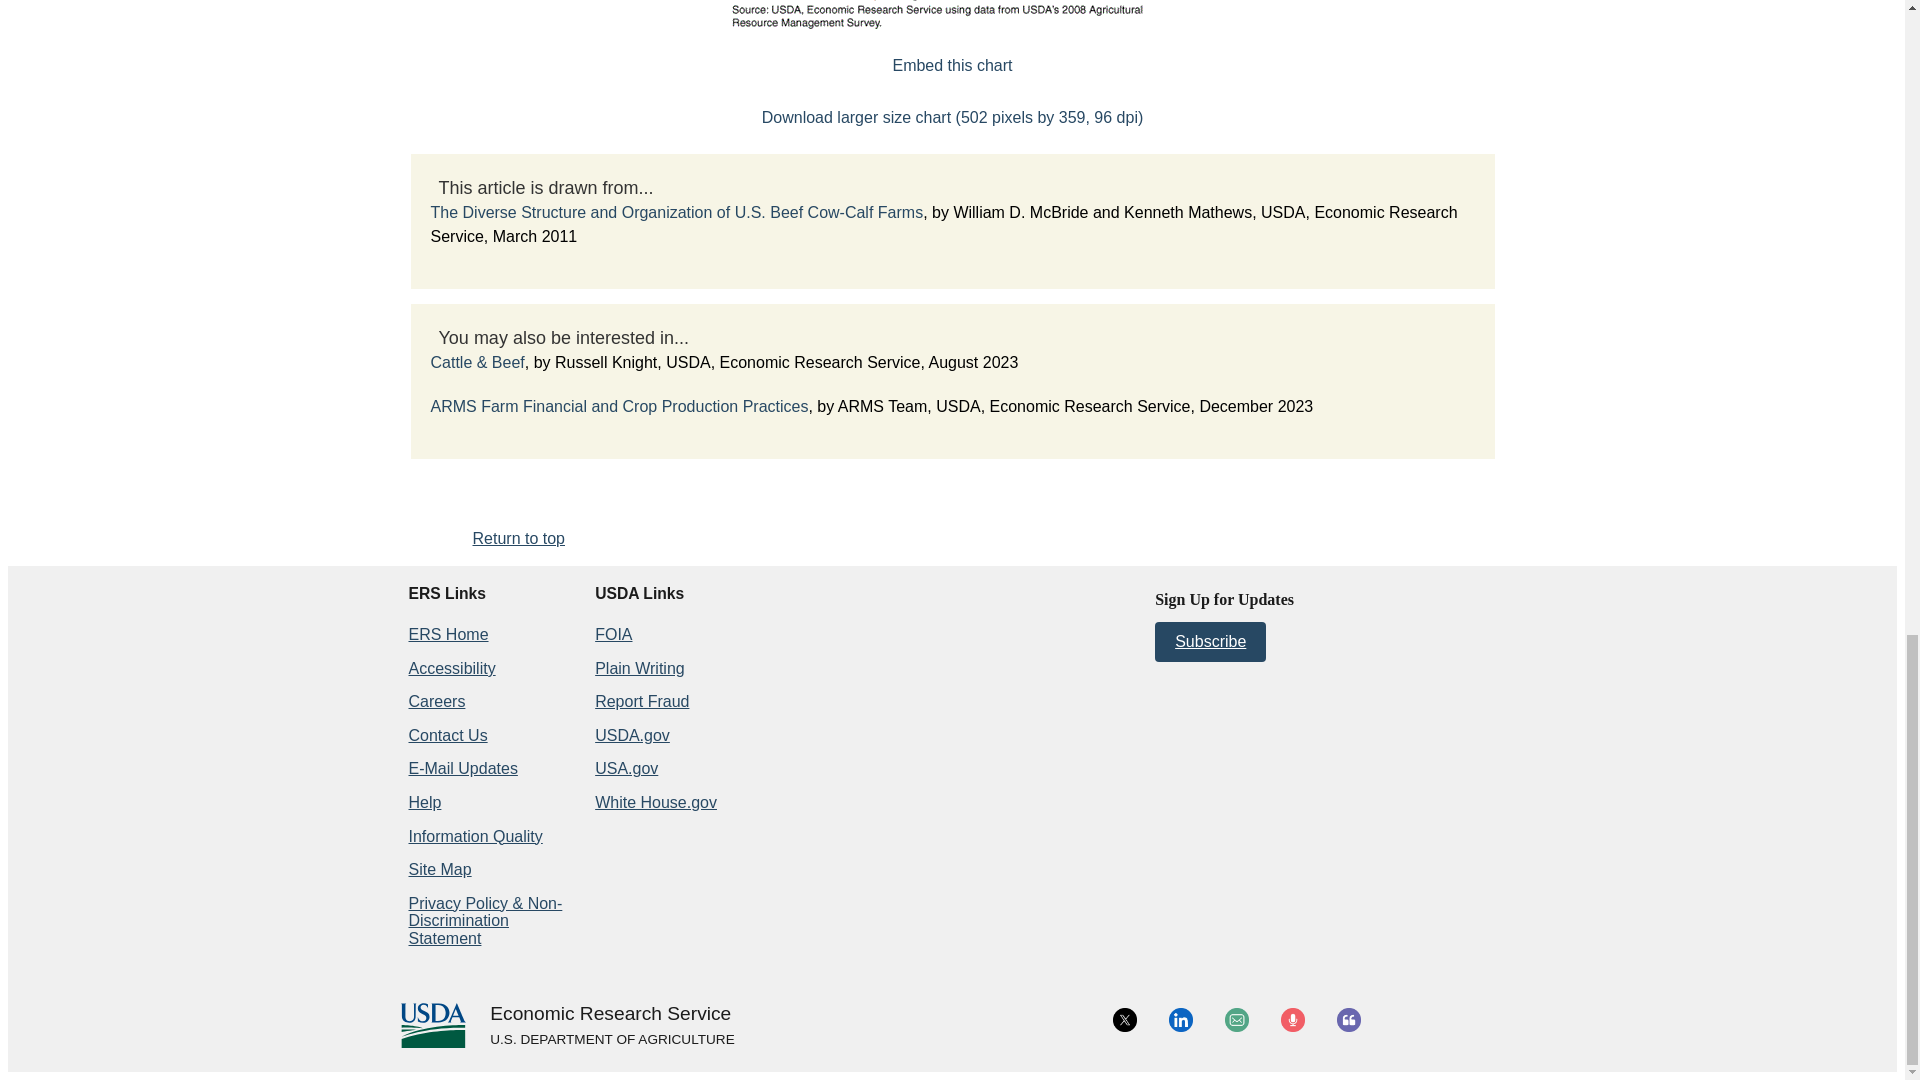  Describe the element at coordinates (1236, 1020) in the screenshot. I see `Email Icon` at that location.